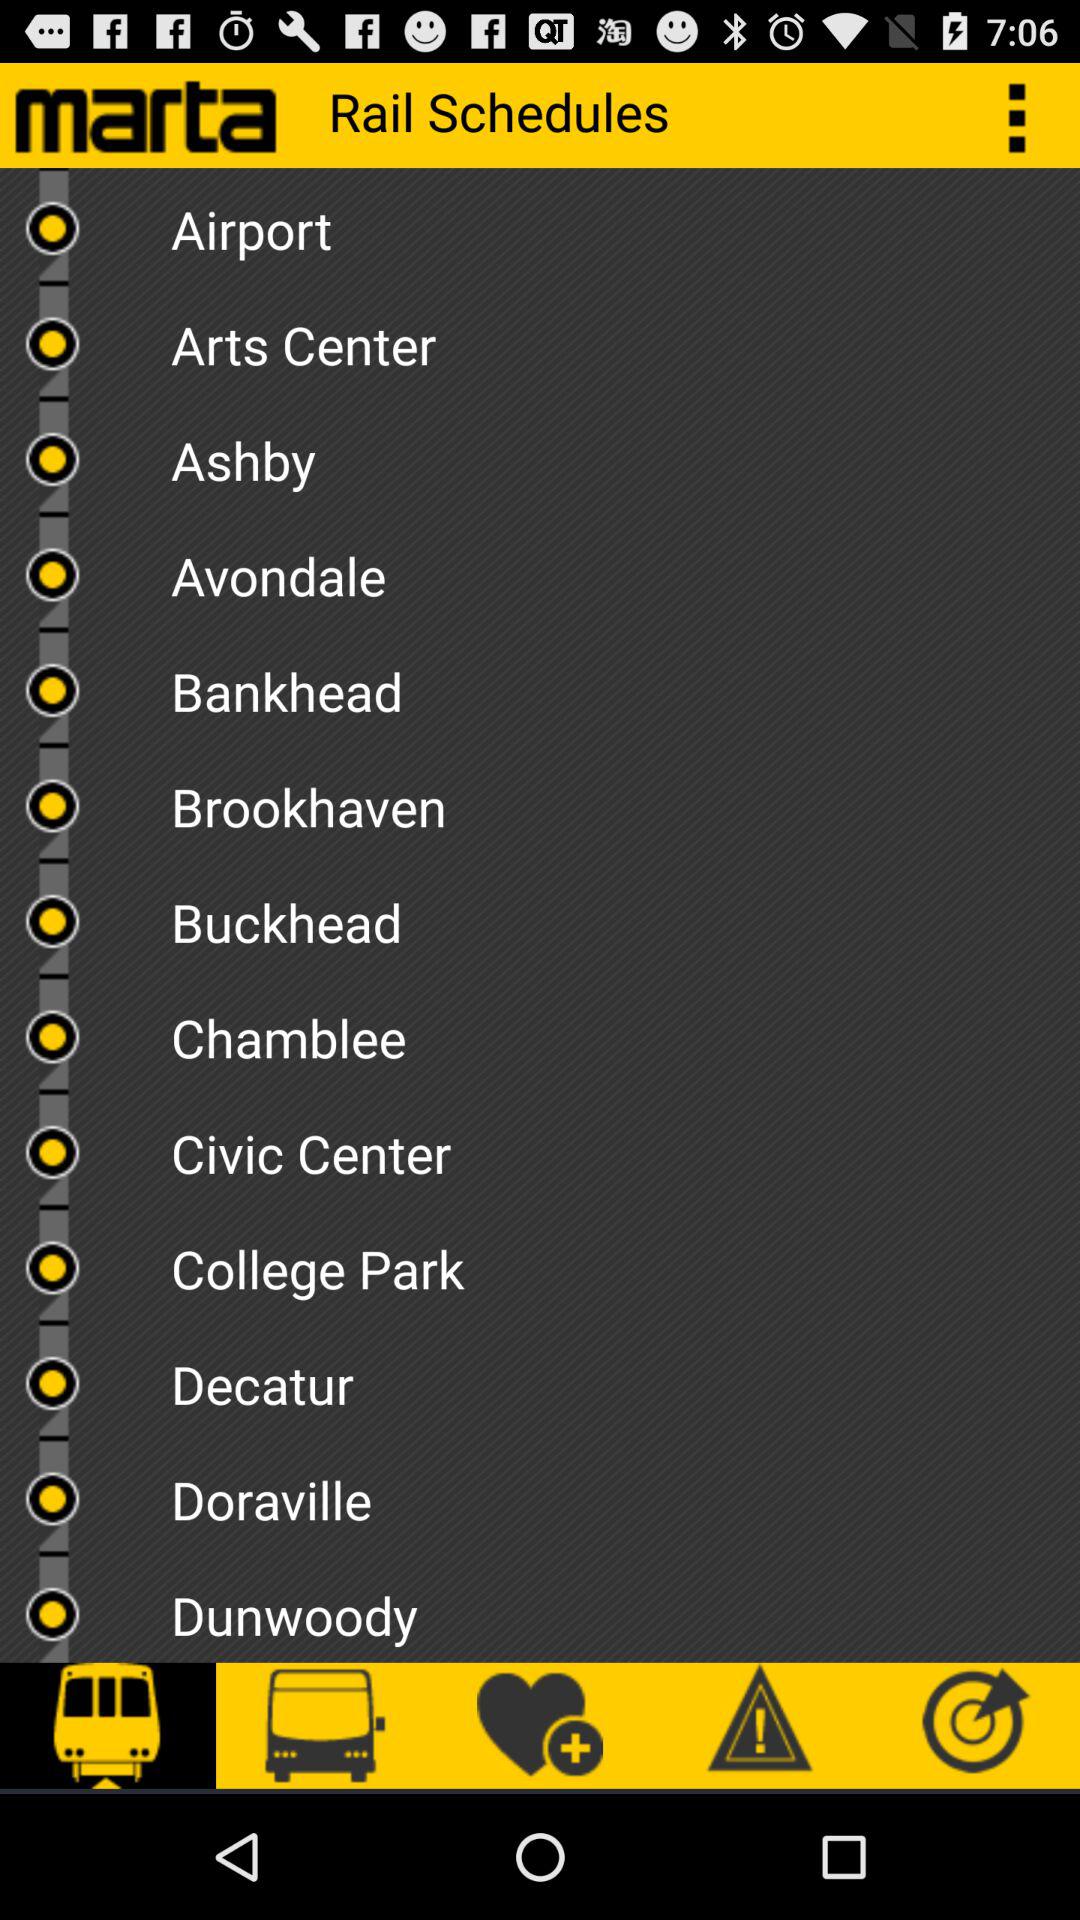 The width and height of the screenshot is (1080, 1920). Describe the element at coordinates (625, 1031) in the screenshot. I see `select the item above the civic center item` at that location.